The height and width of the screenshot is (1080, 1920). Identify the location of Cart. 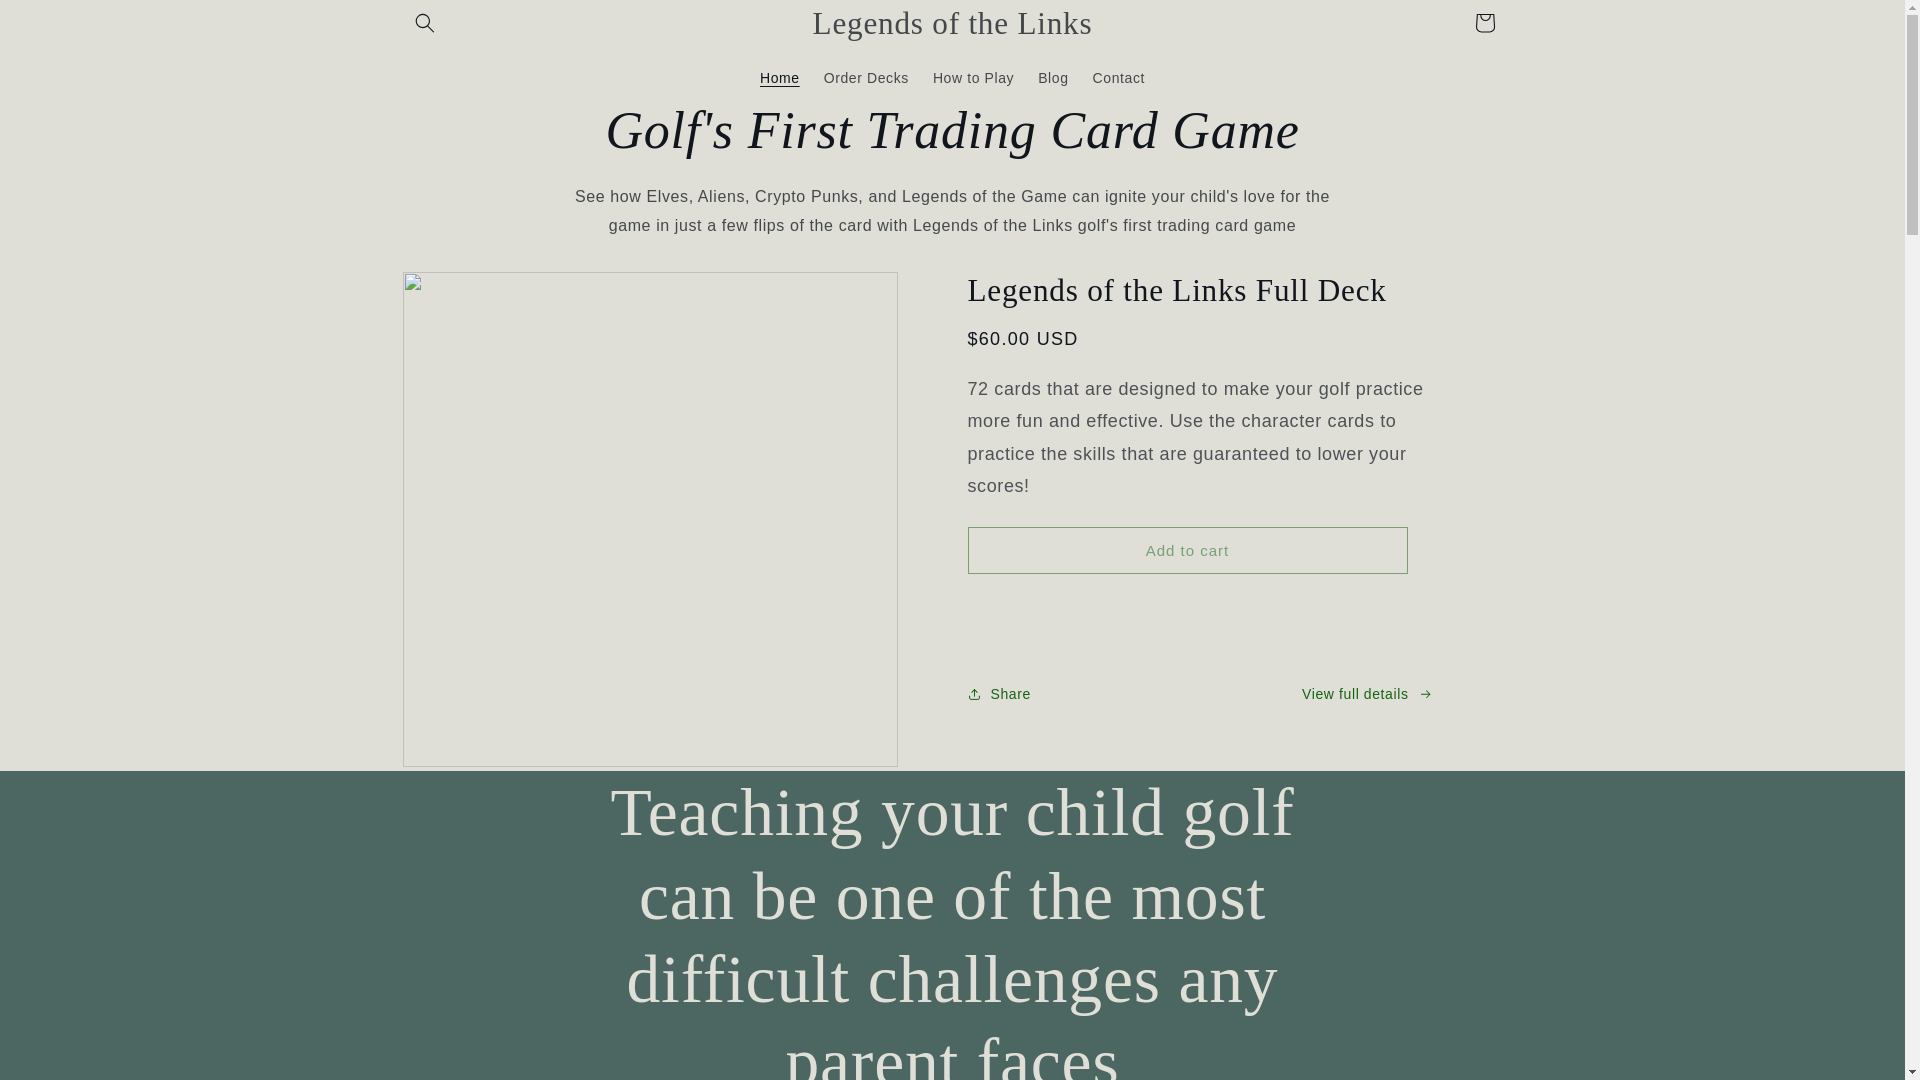
(1483, 23).